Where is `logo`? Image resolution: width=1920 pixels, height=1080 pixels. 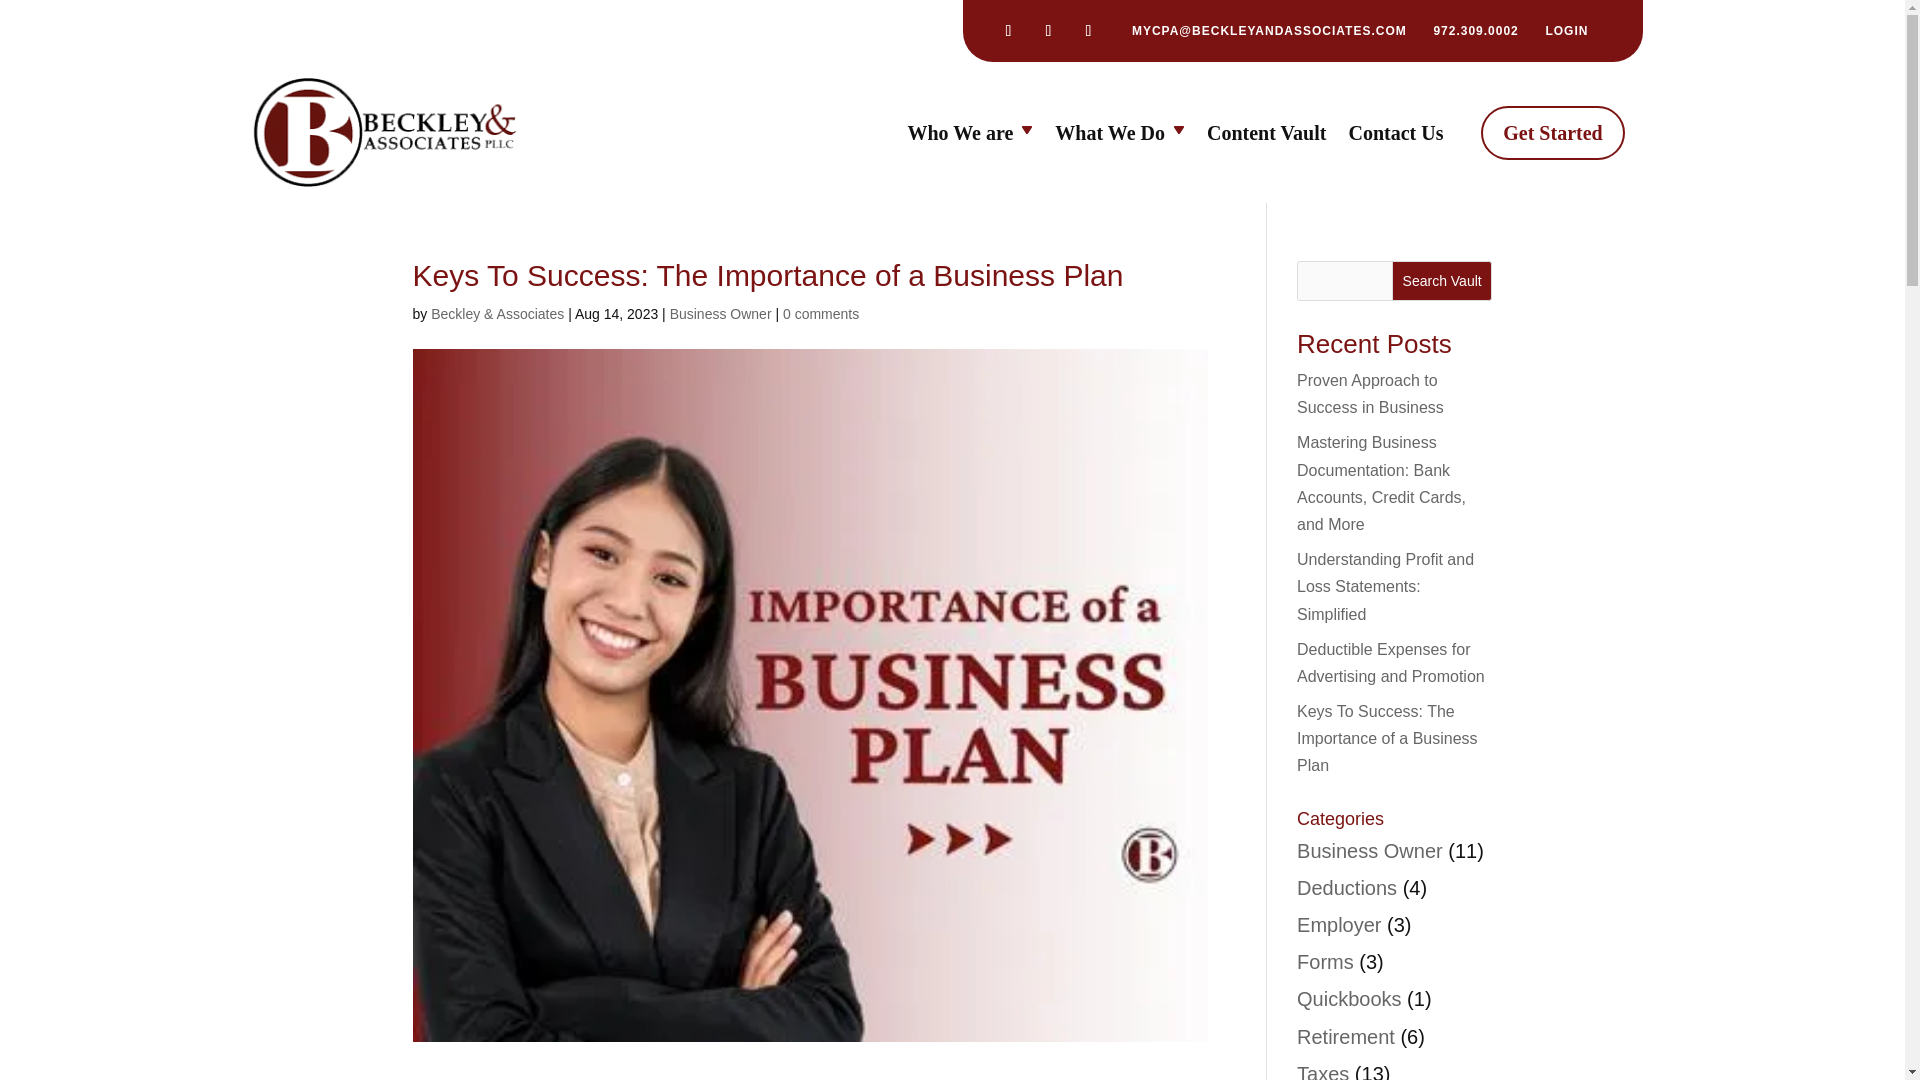
logo is located at coordinates (384, 132).